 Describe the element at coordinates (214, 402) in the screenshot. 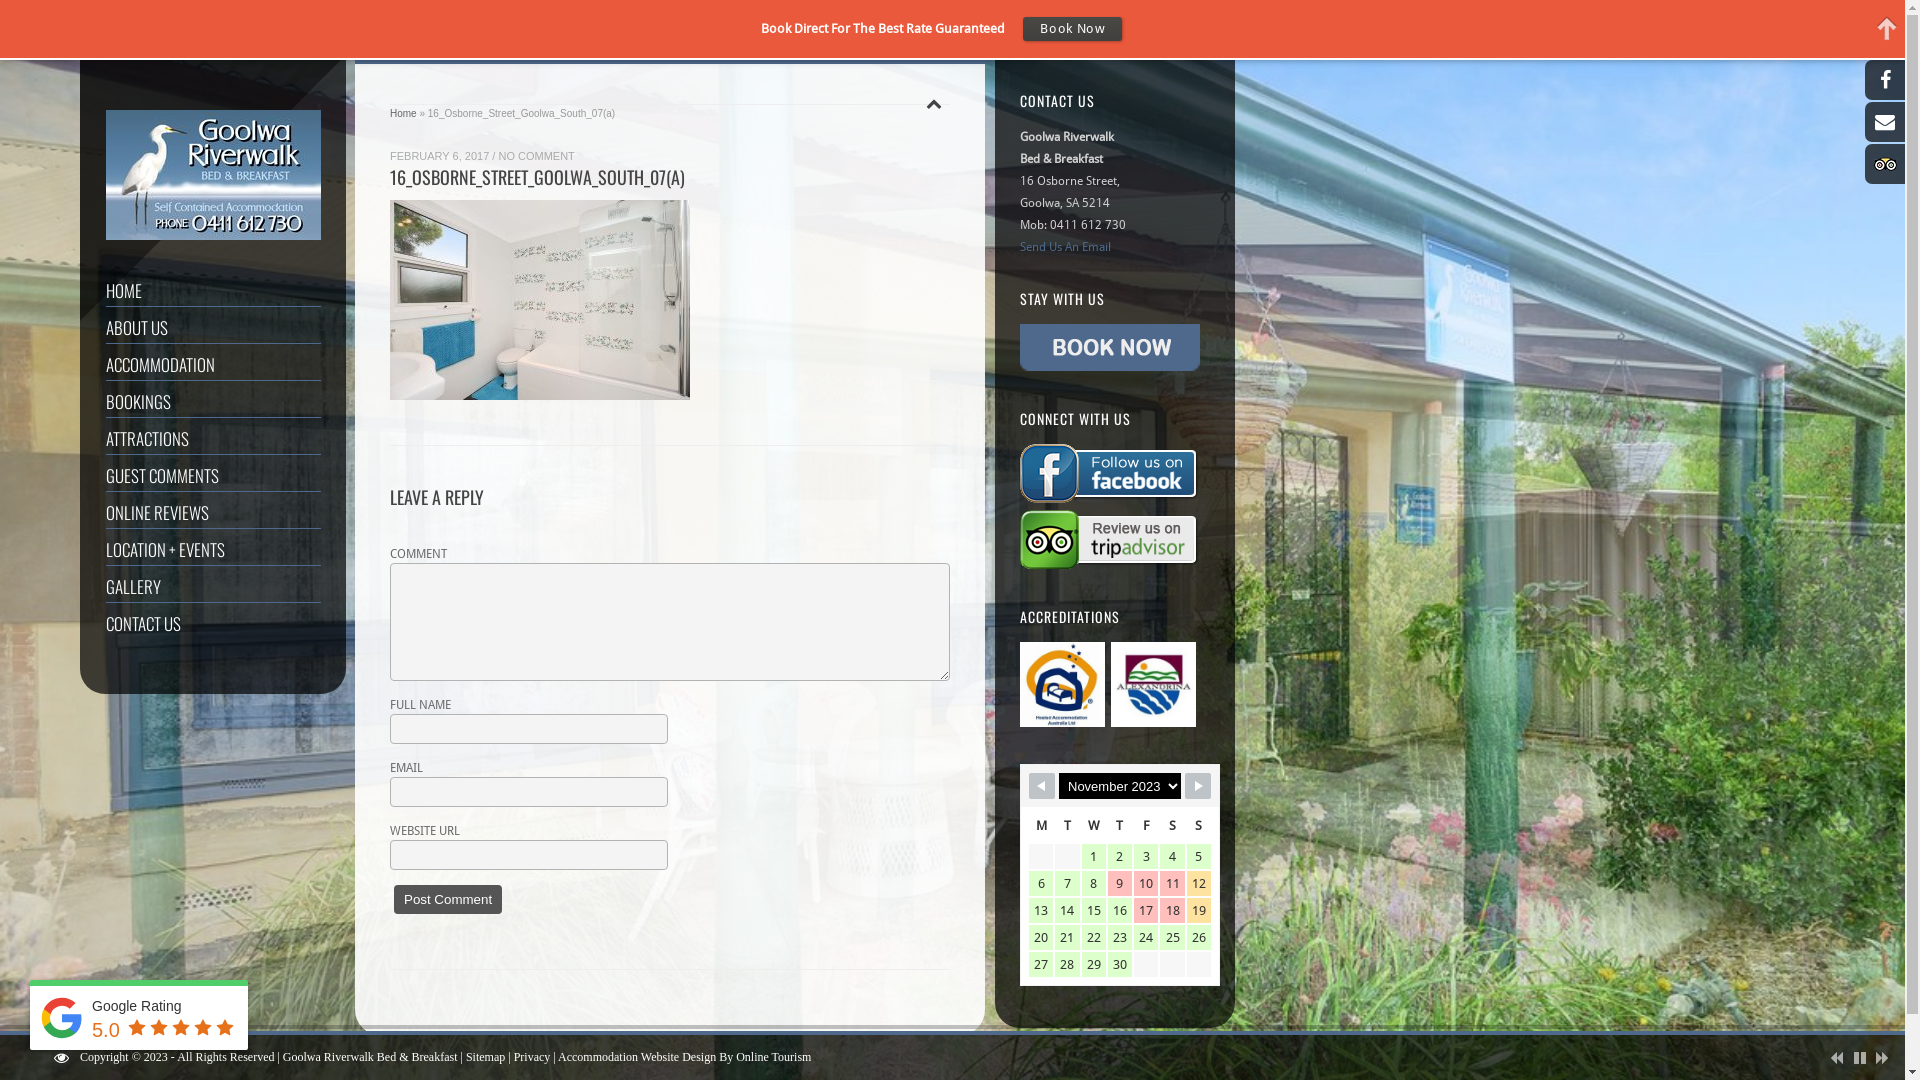

I see `BOOKINGS` at that location.